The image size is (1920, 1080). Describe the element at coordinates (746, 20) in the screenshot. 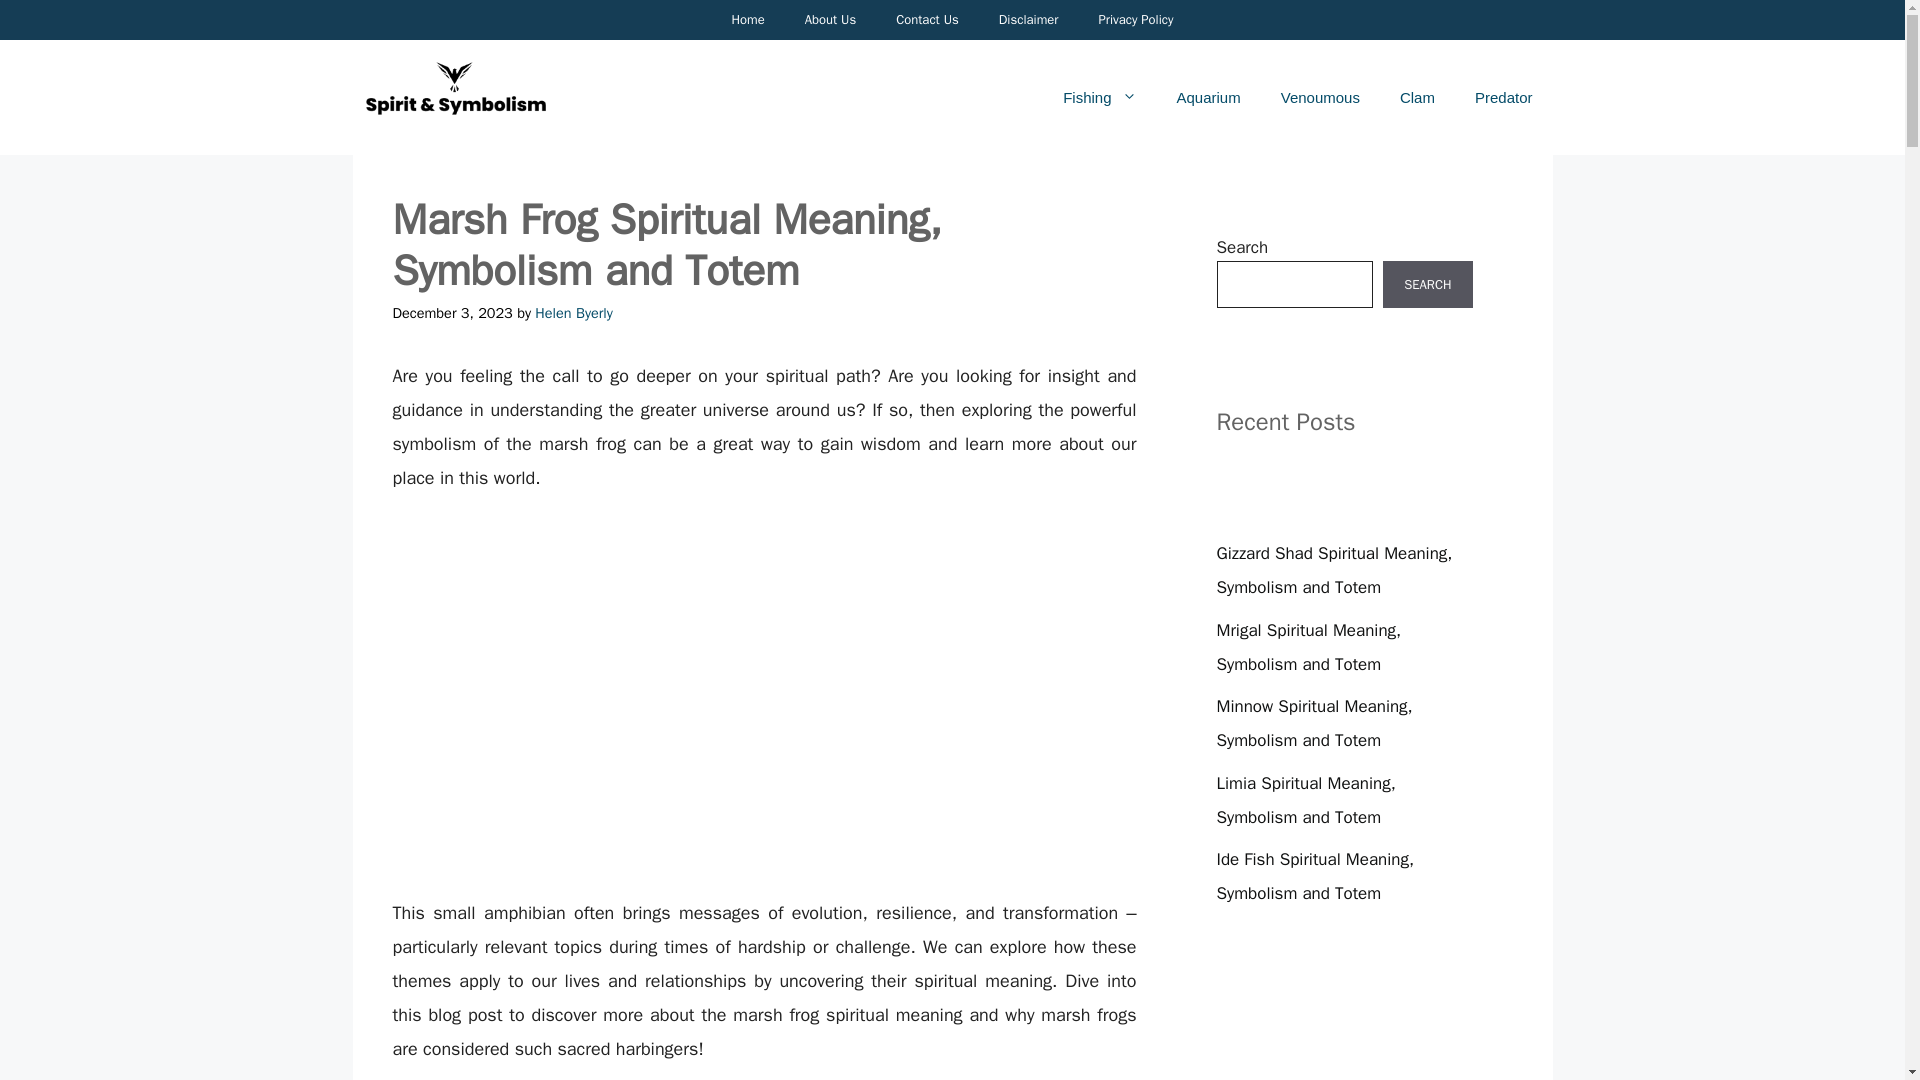

I see `Home` at that location.